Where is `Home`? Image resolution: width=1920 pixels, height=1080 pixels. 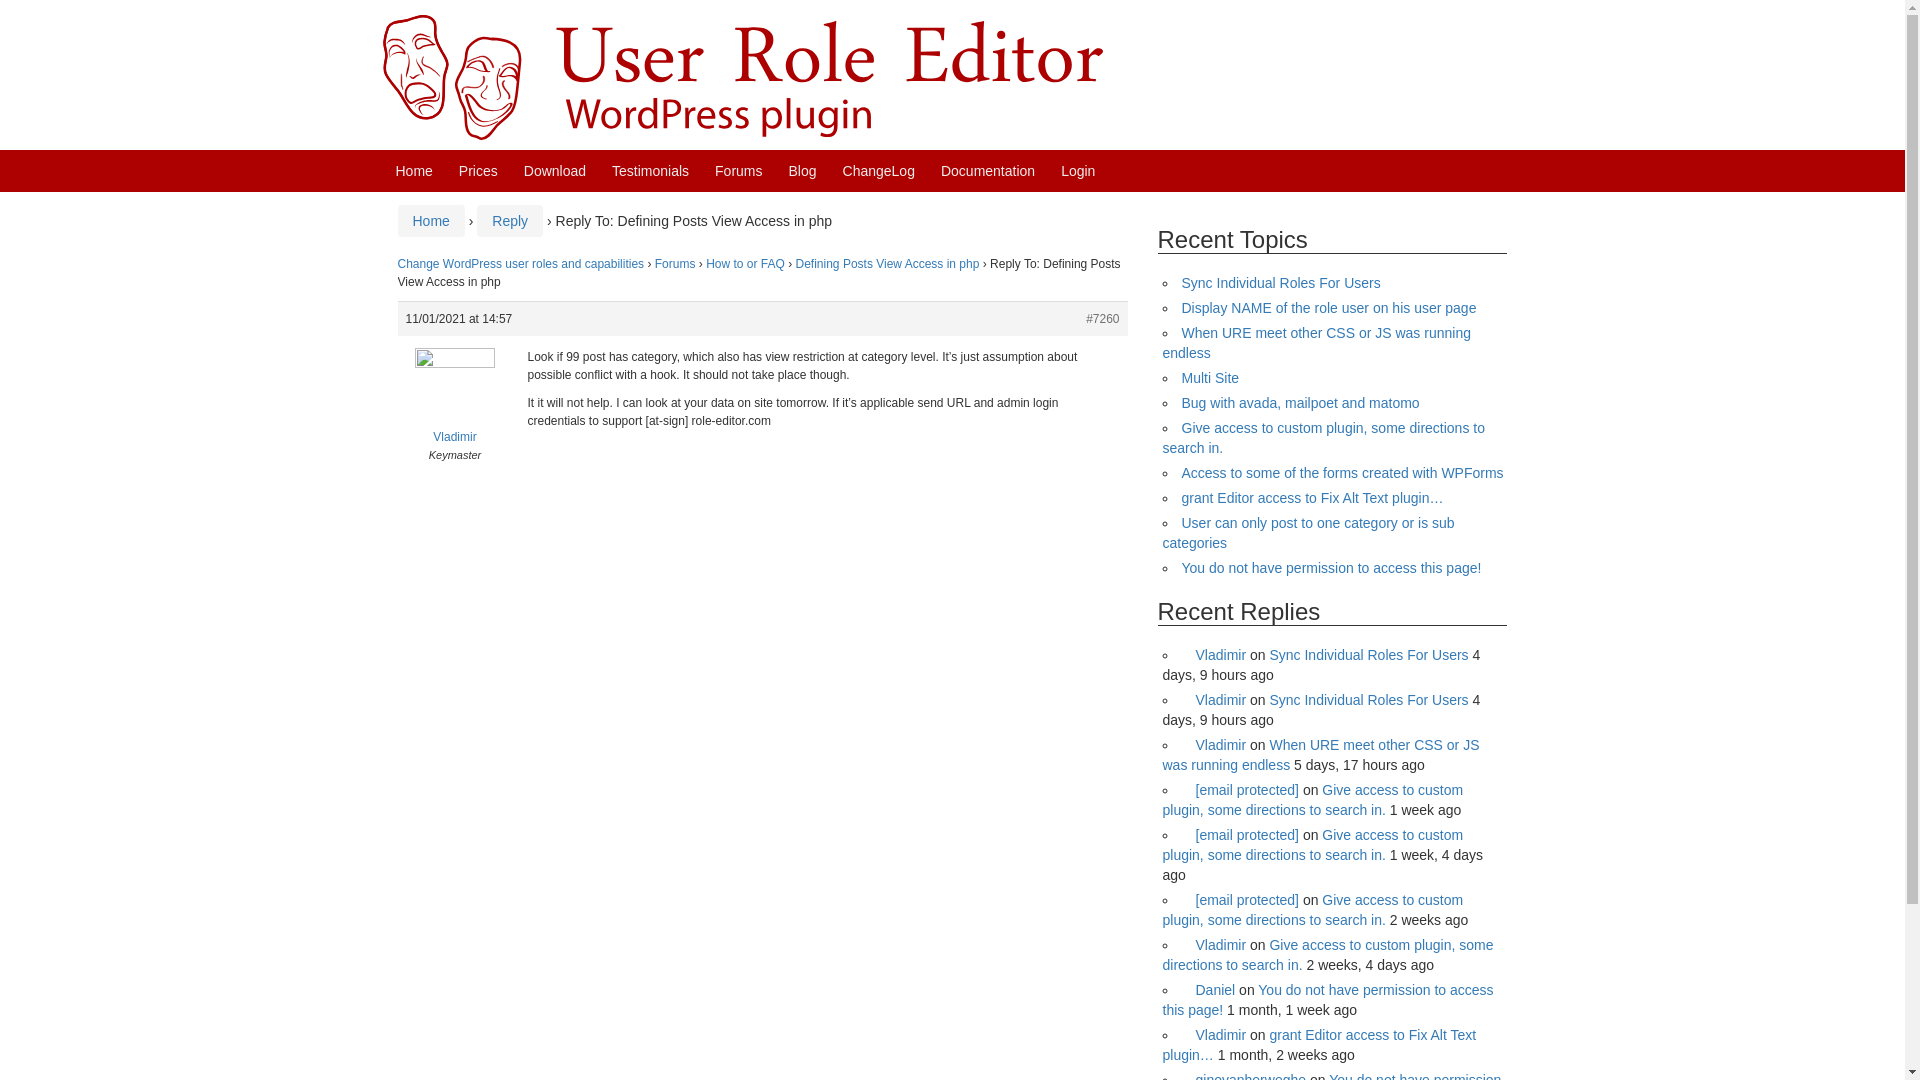 Home is located at coordinates (414, 171).